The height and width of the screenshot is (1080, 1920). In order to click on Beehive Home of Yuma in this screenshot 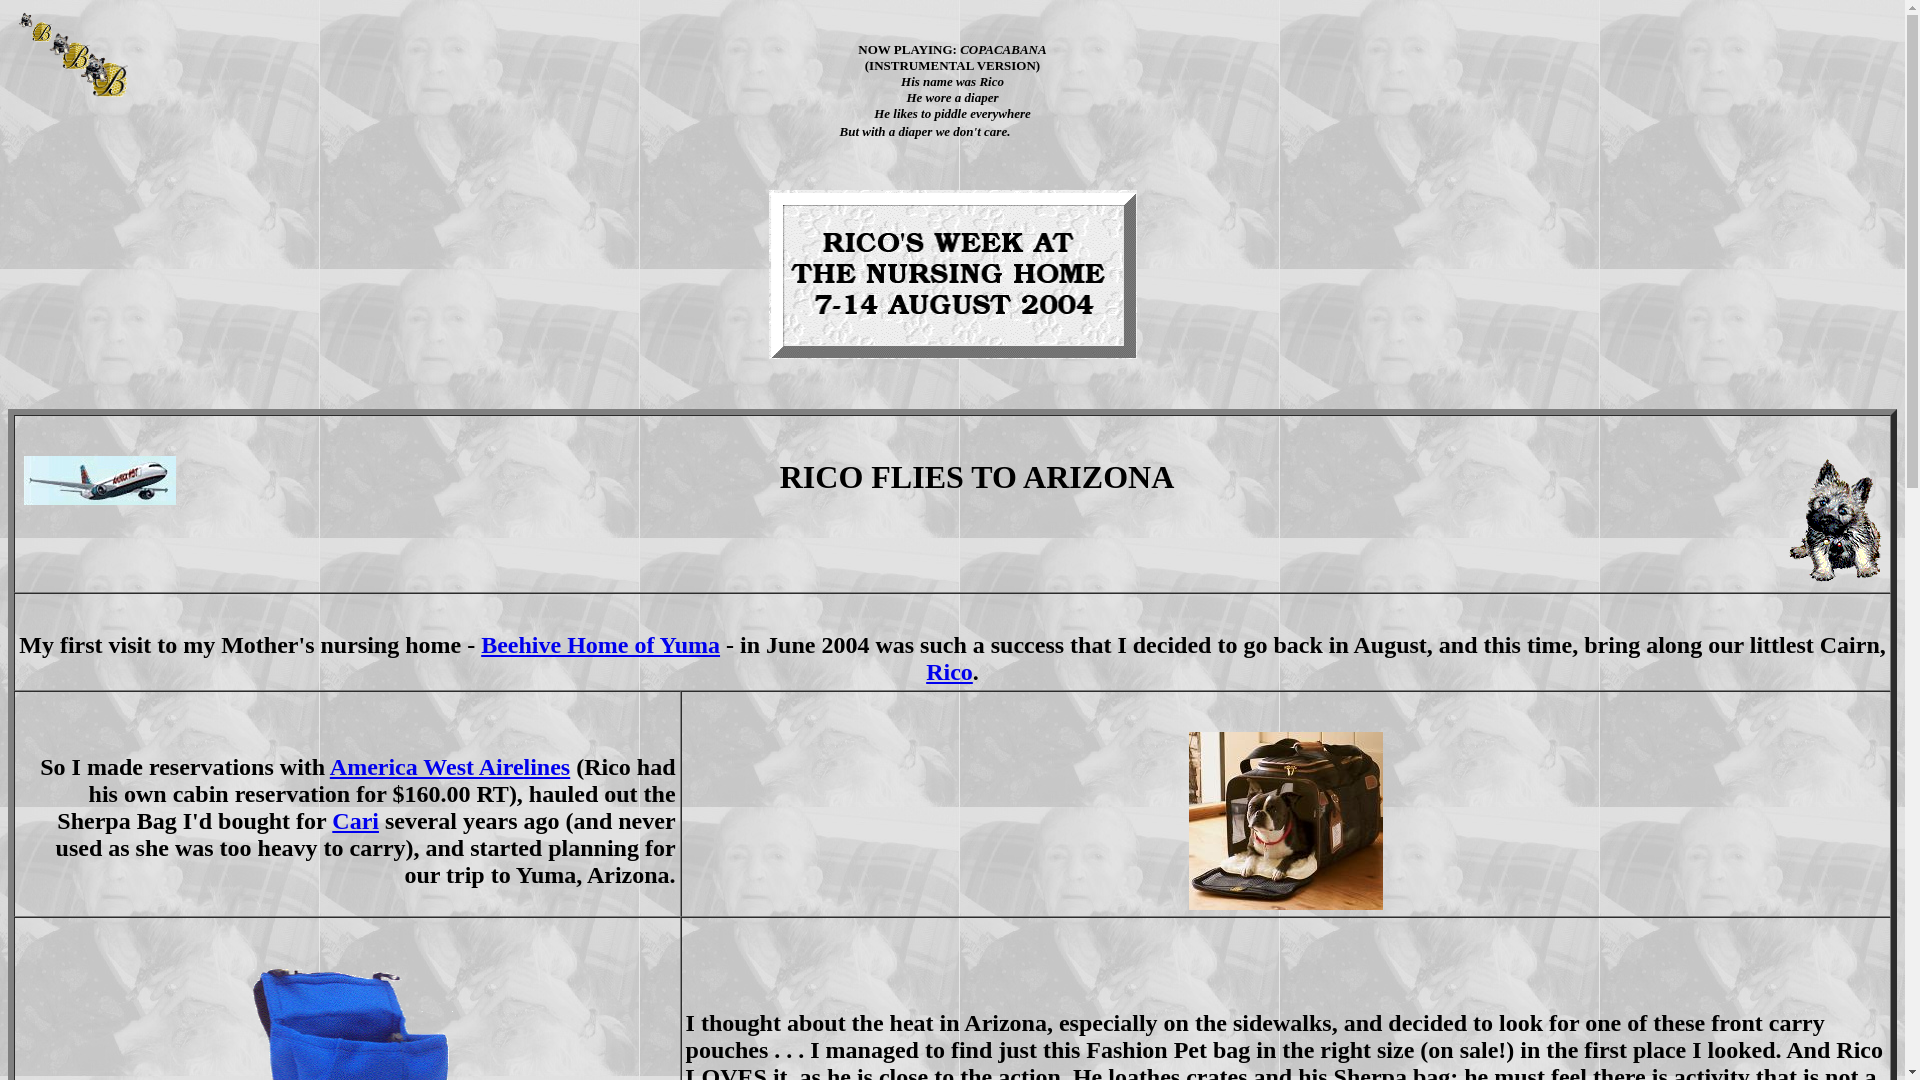, I will do `click(600, 644)`.